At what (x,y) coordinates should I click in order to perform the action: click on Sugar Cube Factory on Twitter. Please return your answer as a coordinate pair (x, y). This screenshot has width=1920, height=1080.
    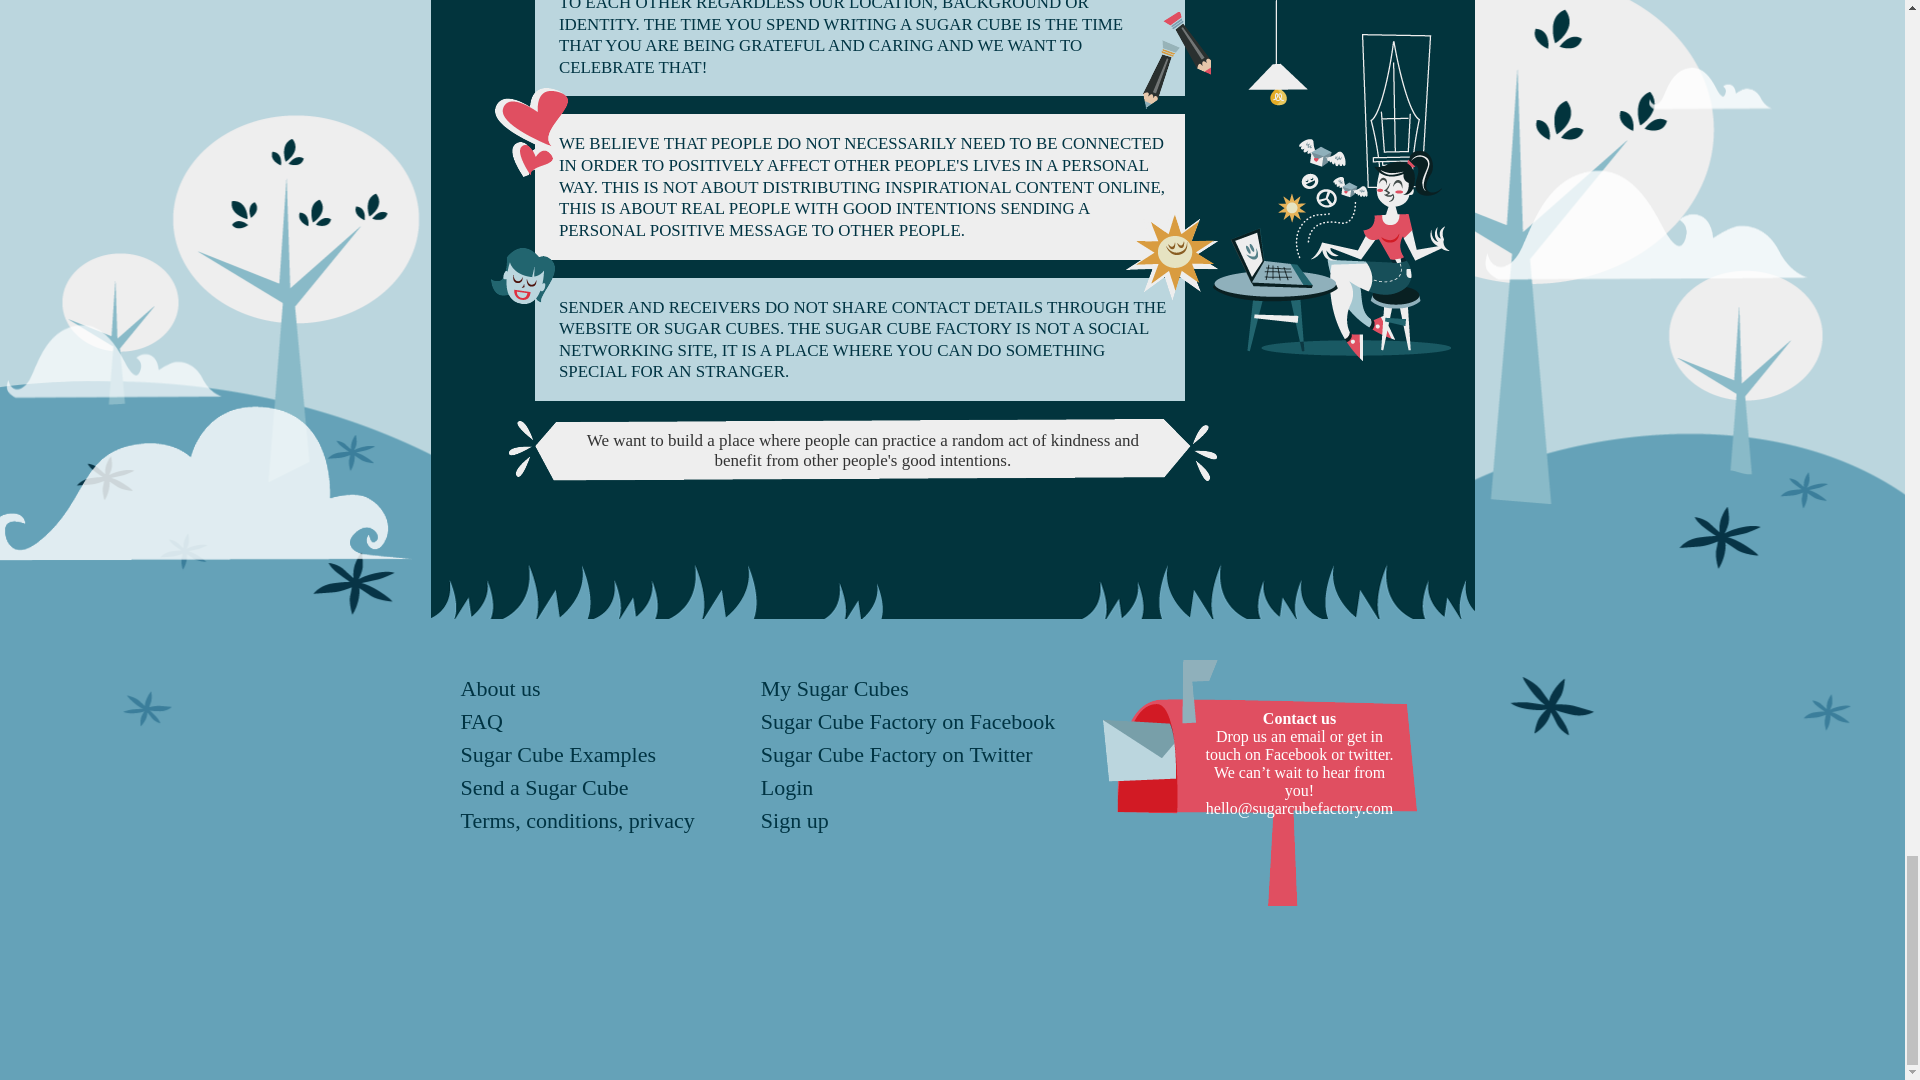
    Looking at the image, I should click on (896, 754).